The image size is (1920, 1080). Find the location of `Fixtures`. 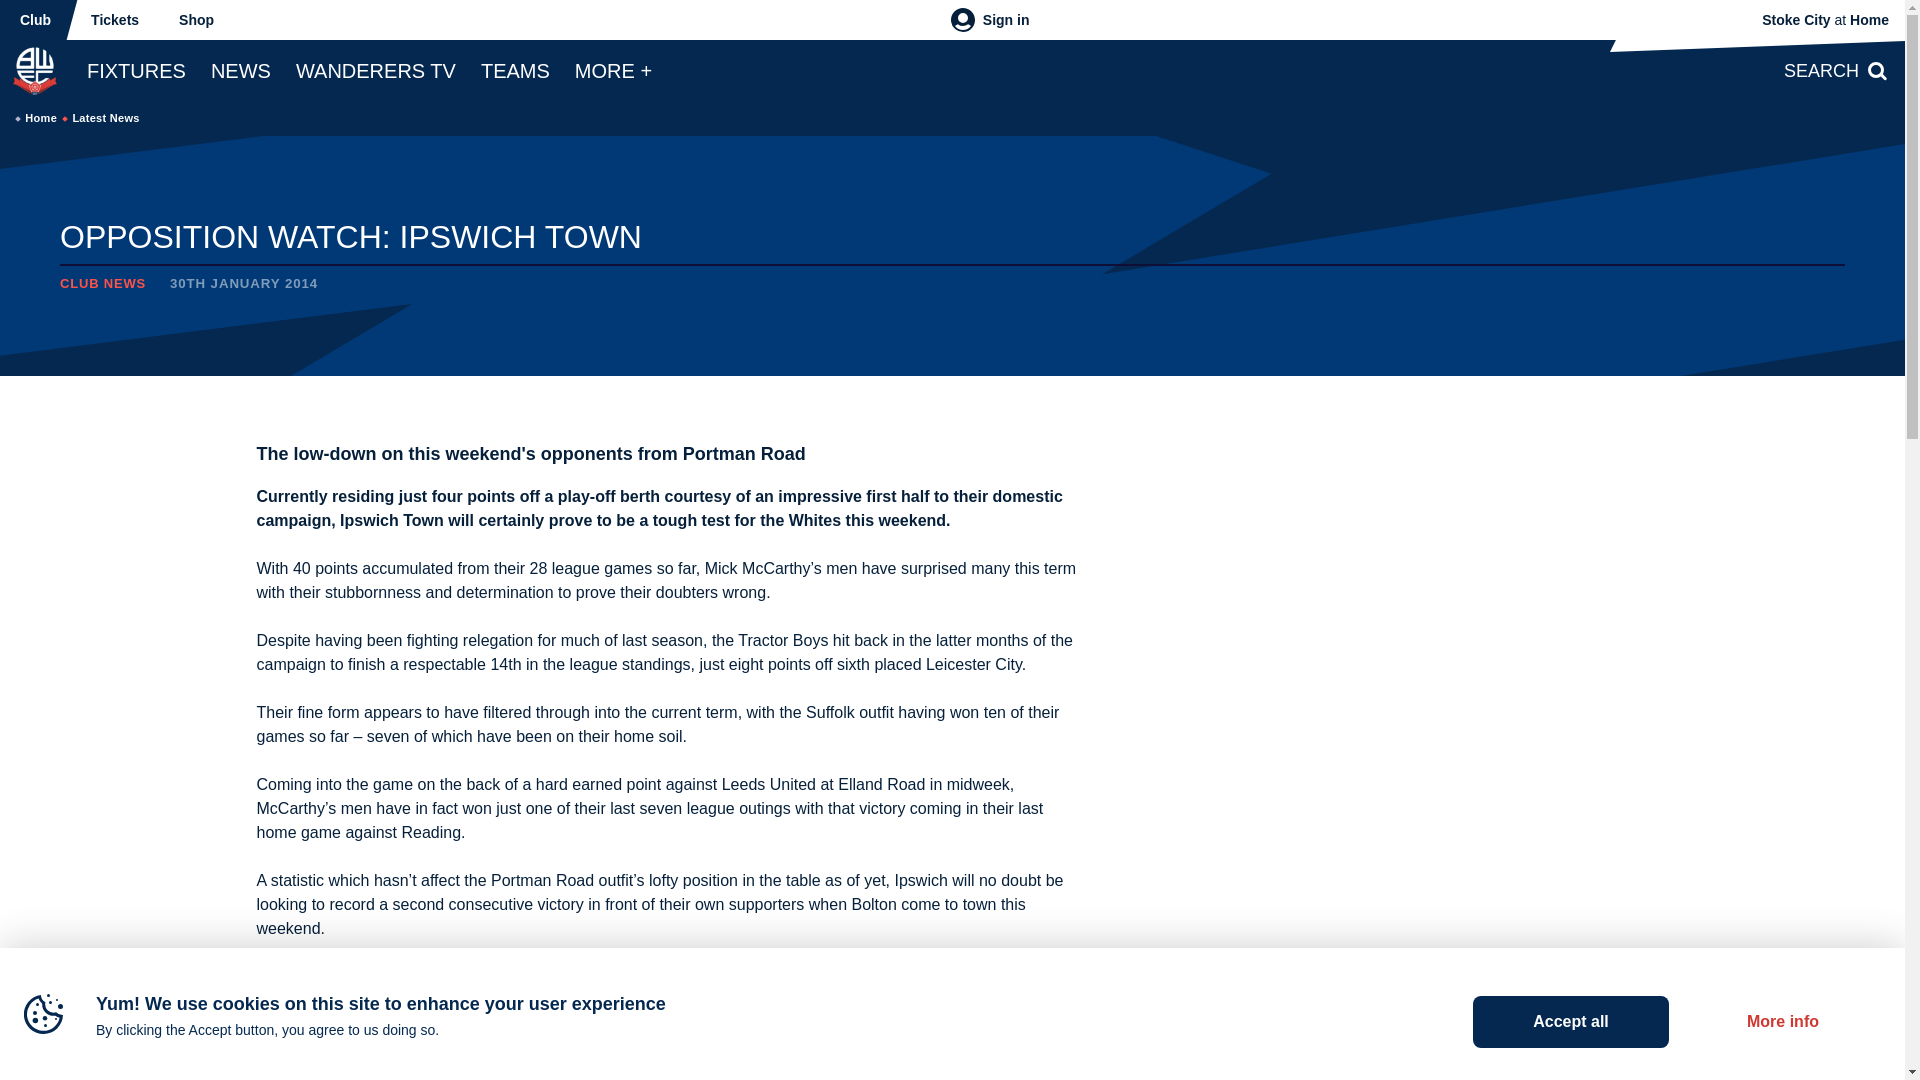

Fixtures is located at coordinates (136, 70).